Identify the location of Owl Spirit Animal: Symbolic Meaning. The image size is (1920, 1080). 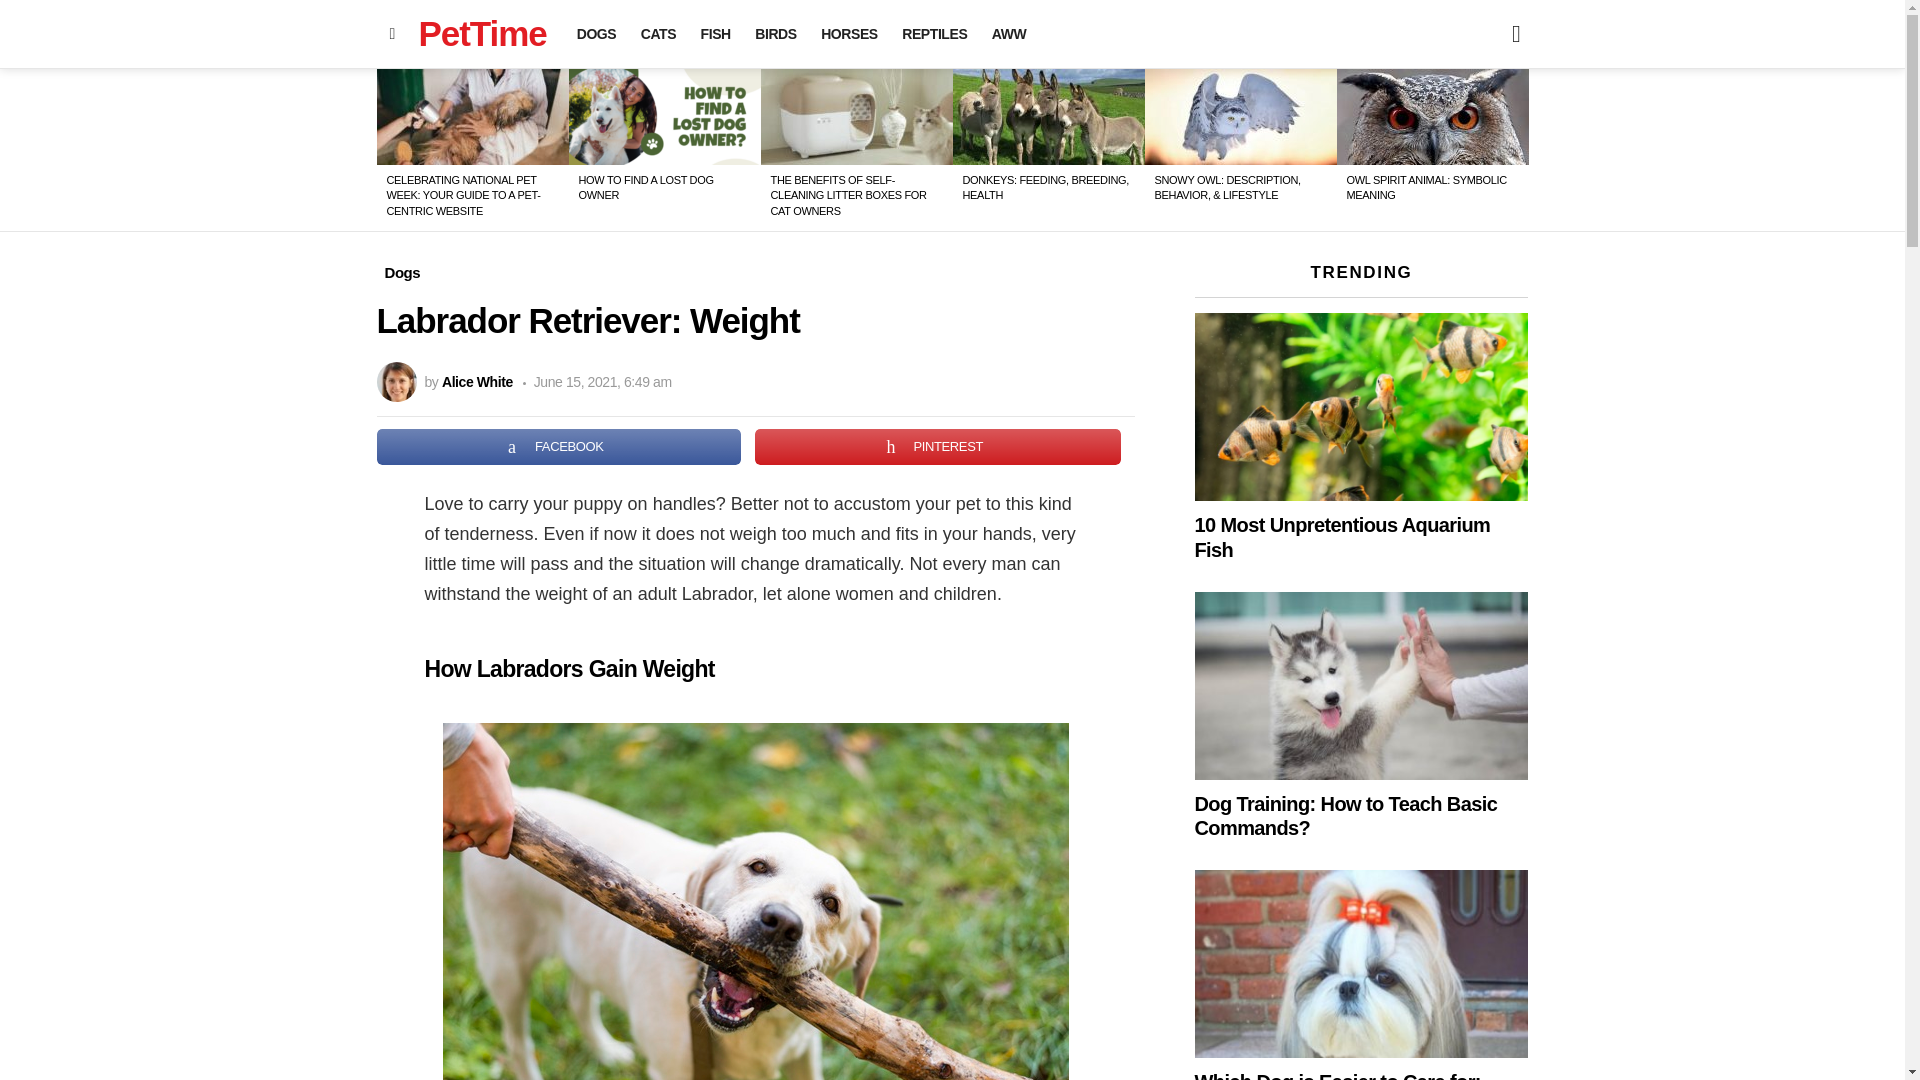
(1432, 117).